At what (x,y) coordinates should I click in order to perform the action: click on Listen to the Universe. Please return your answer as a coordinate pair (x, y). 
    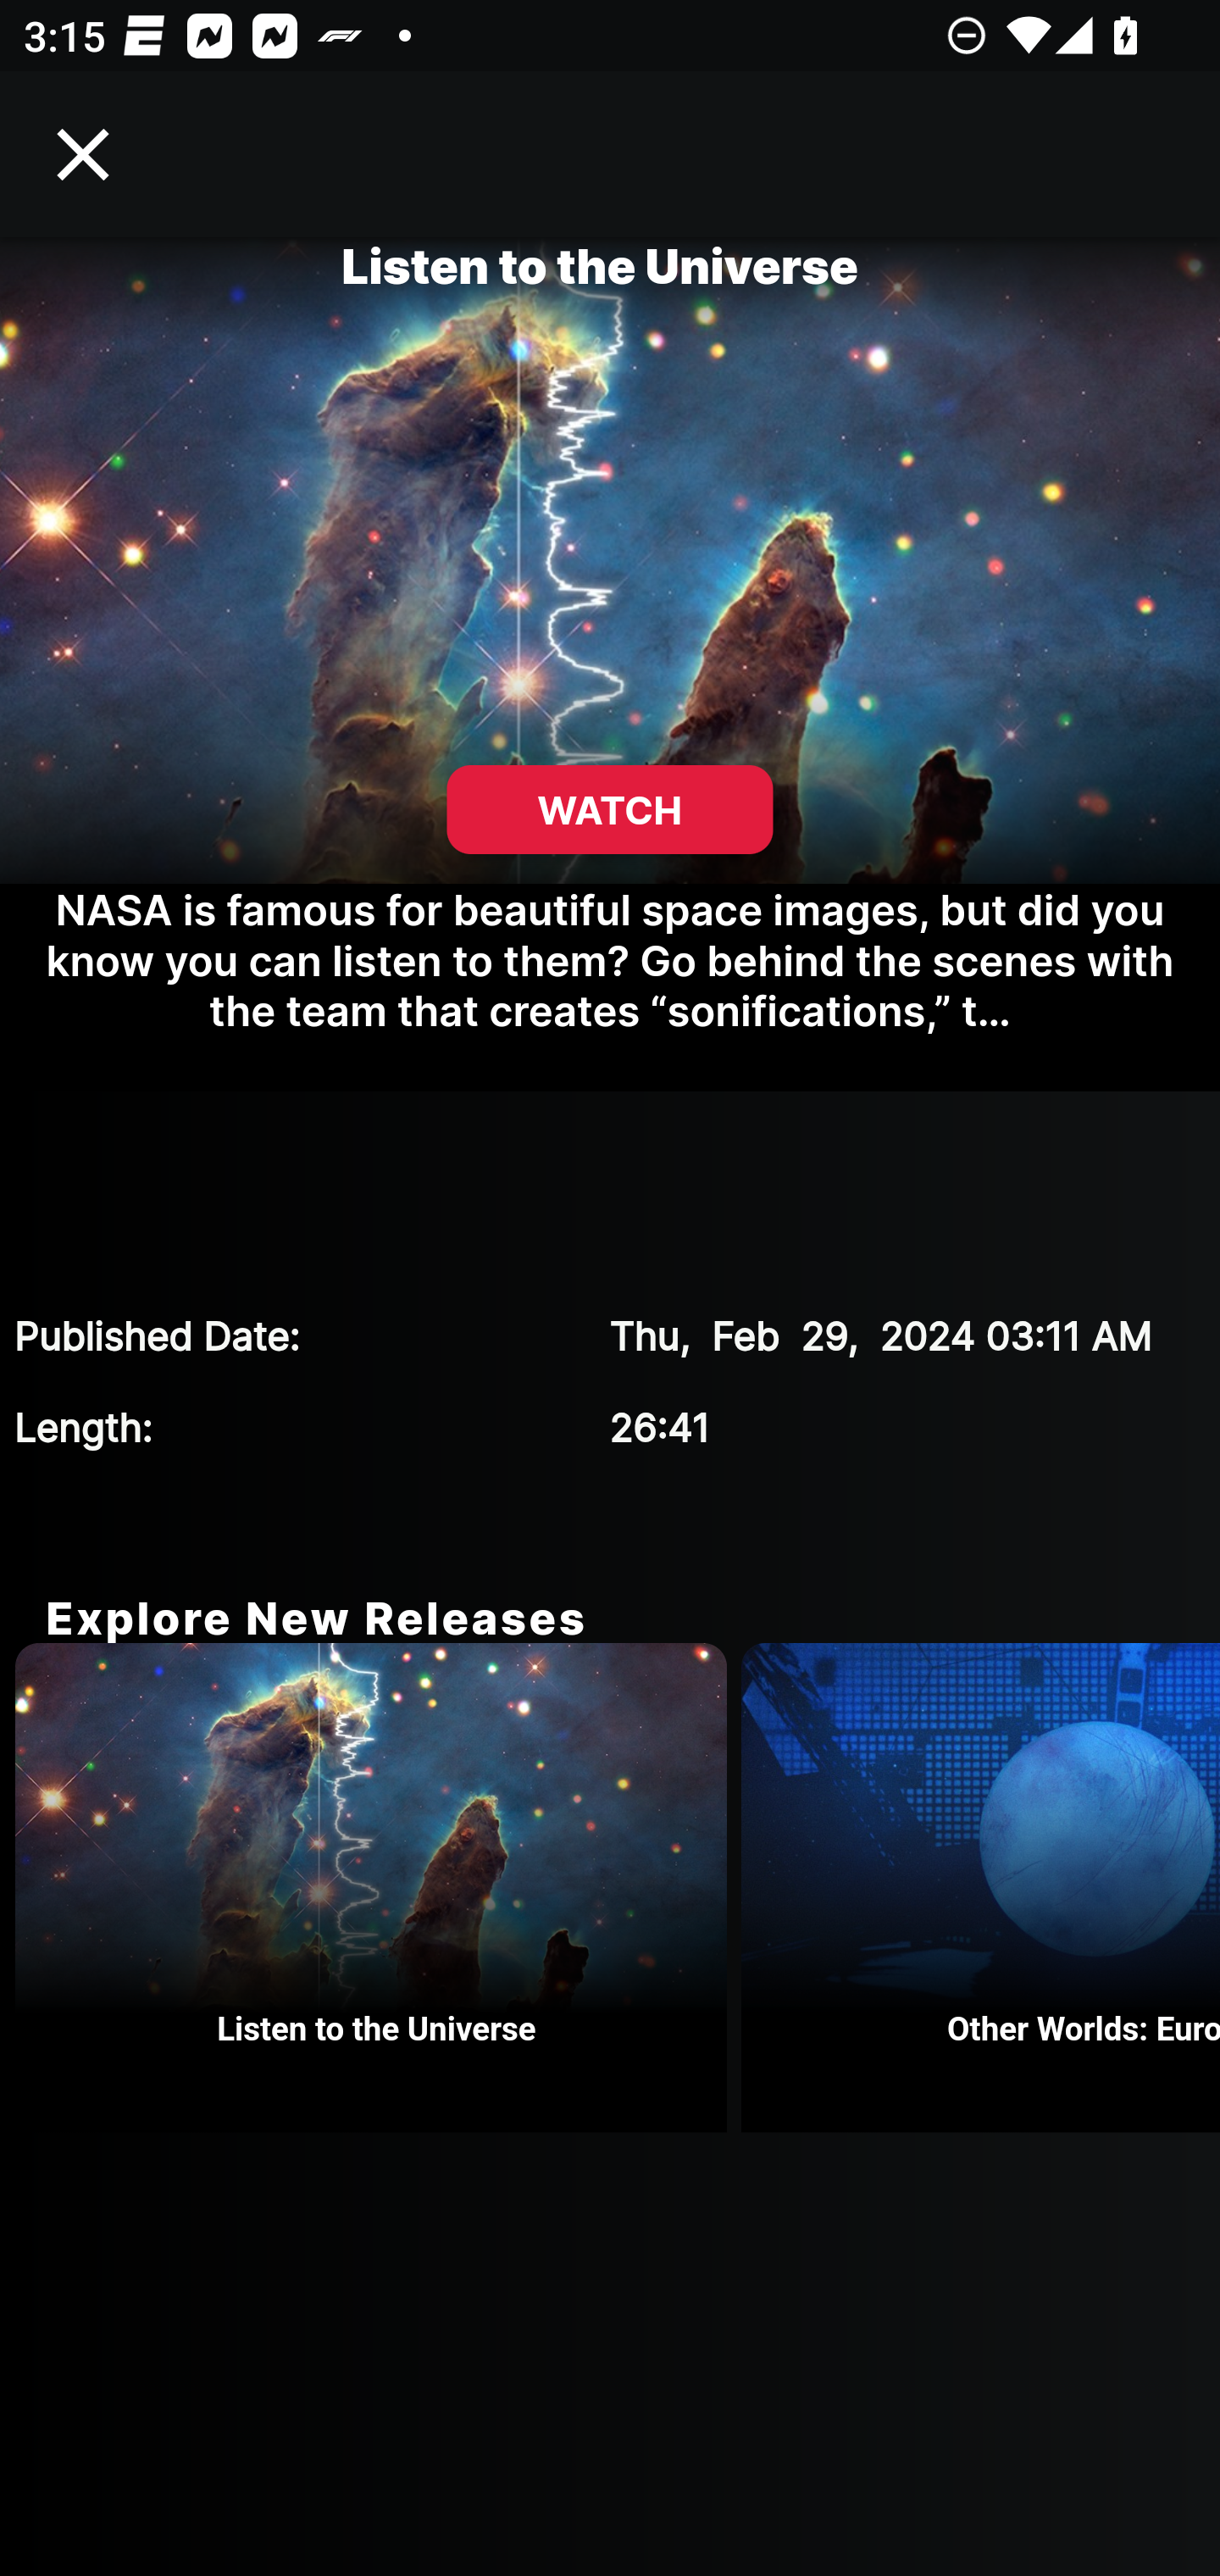
    Looking at the image, I should click on (378, 1888).